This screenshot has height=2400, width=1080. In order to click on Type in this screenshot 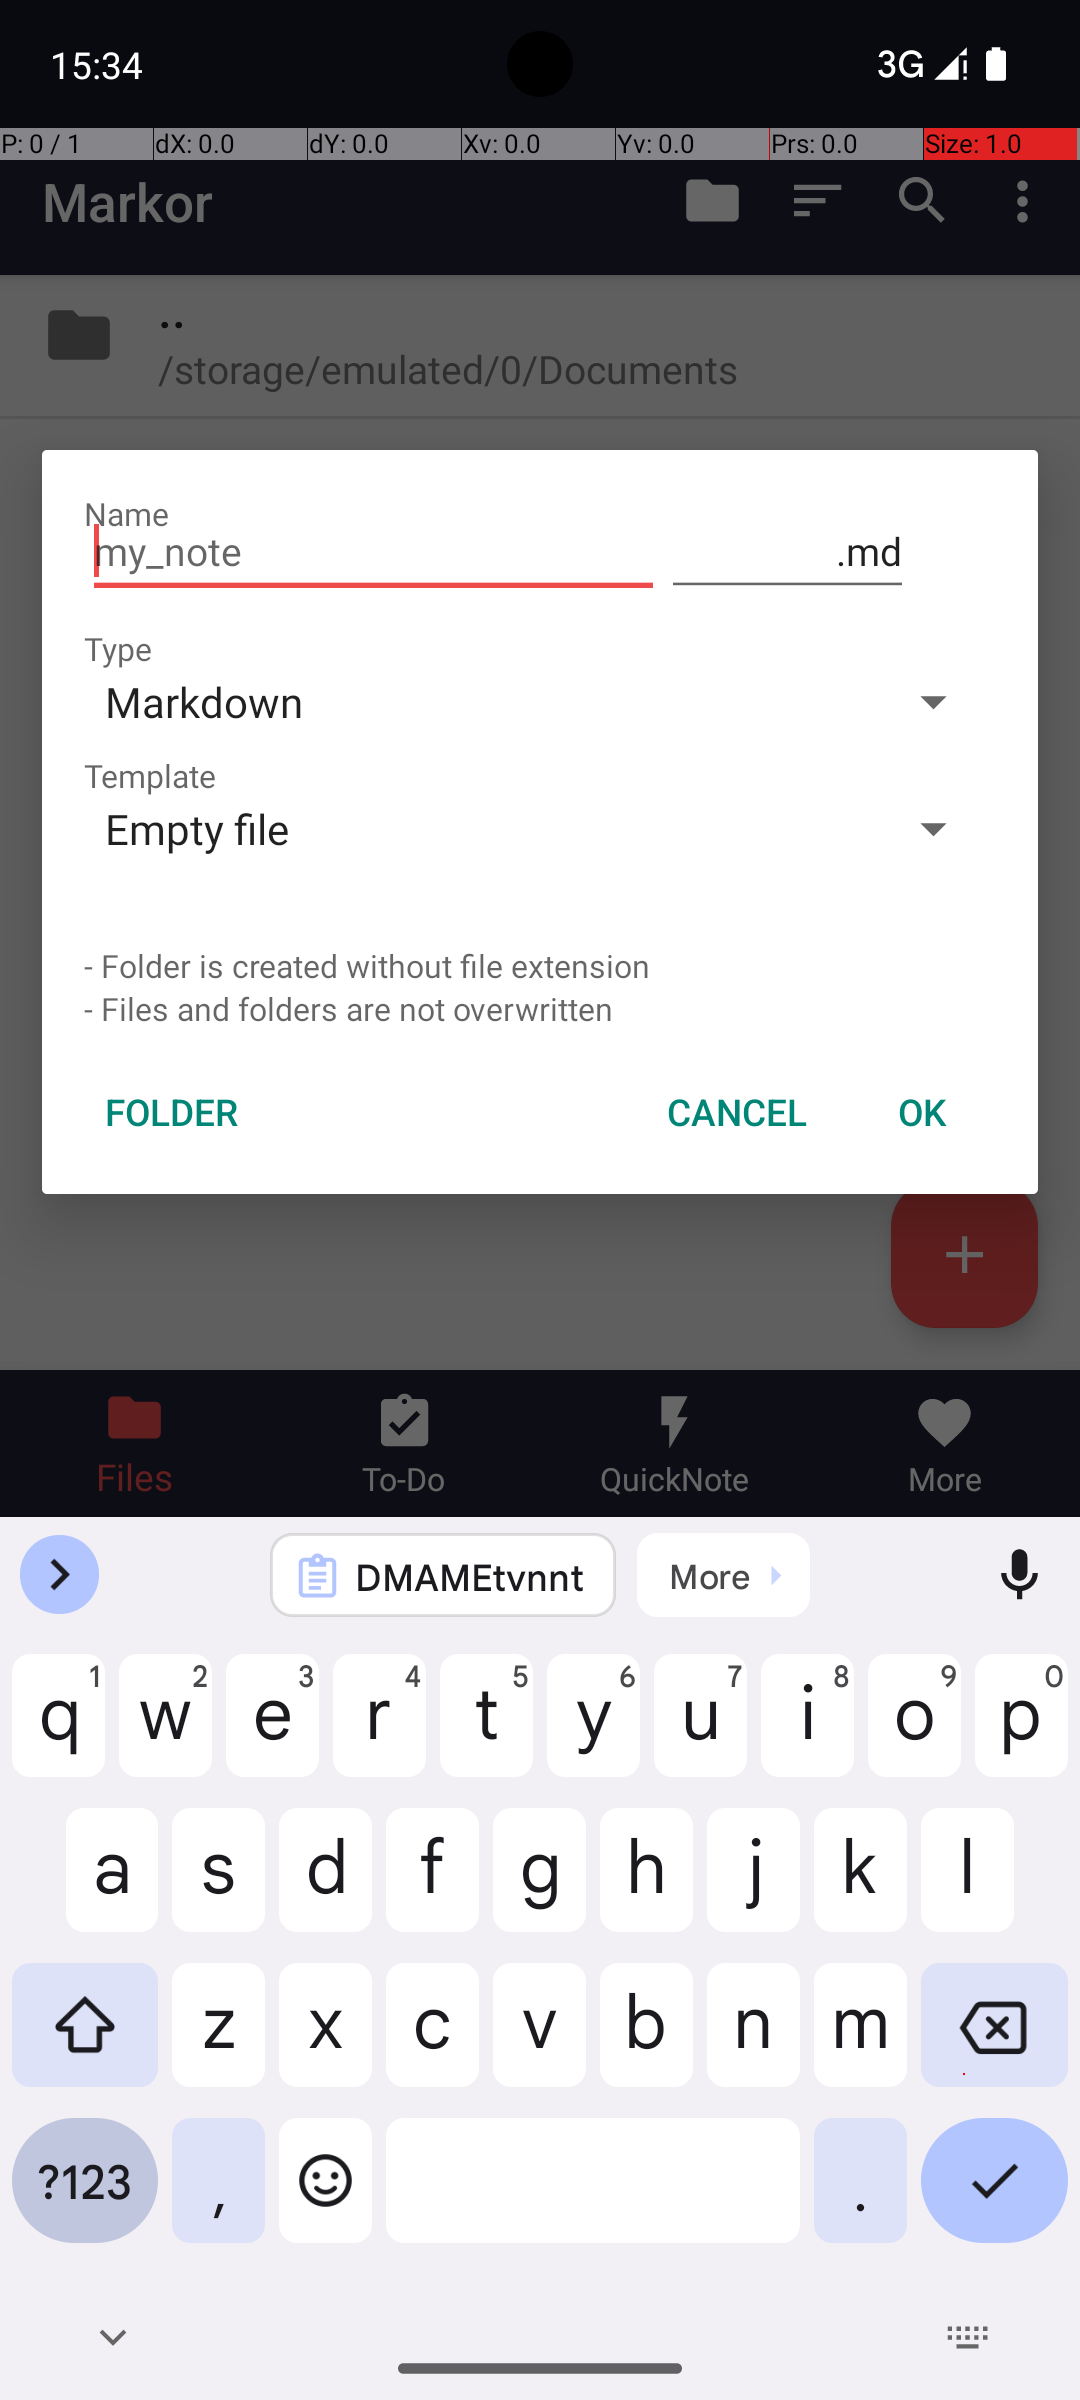, I will do `click(118, 648)`.